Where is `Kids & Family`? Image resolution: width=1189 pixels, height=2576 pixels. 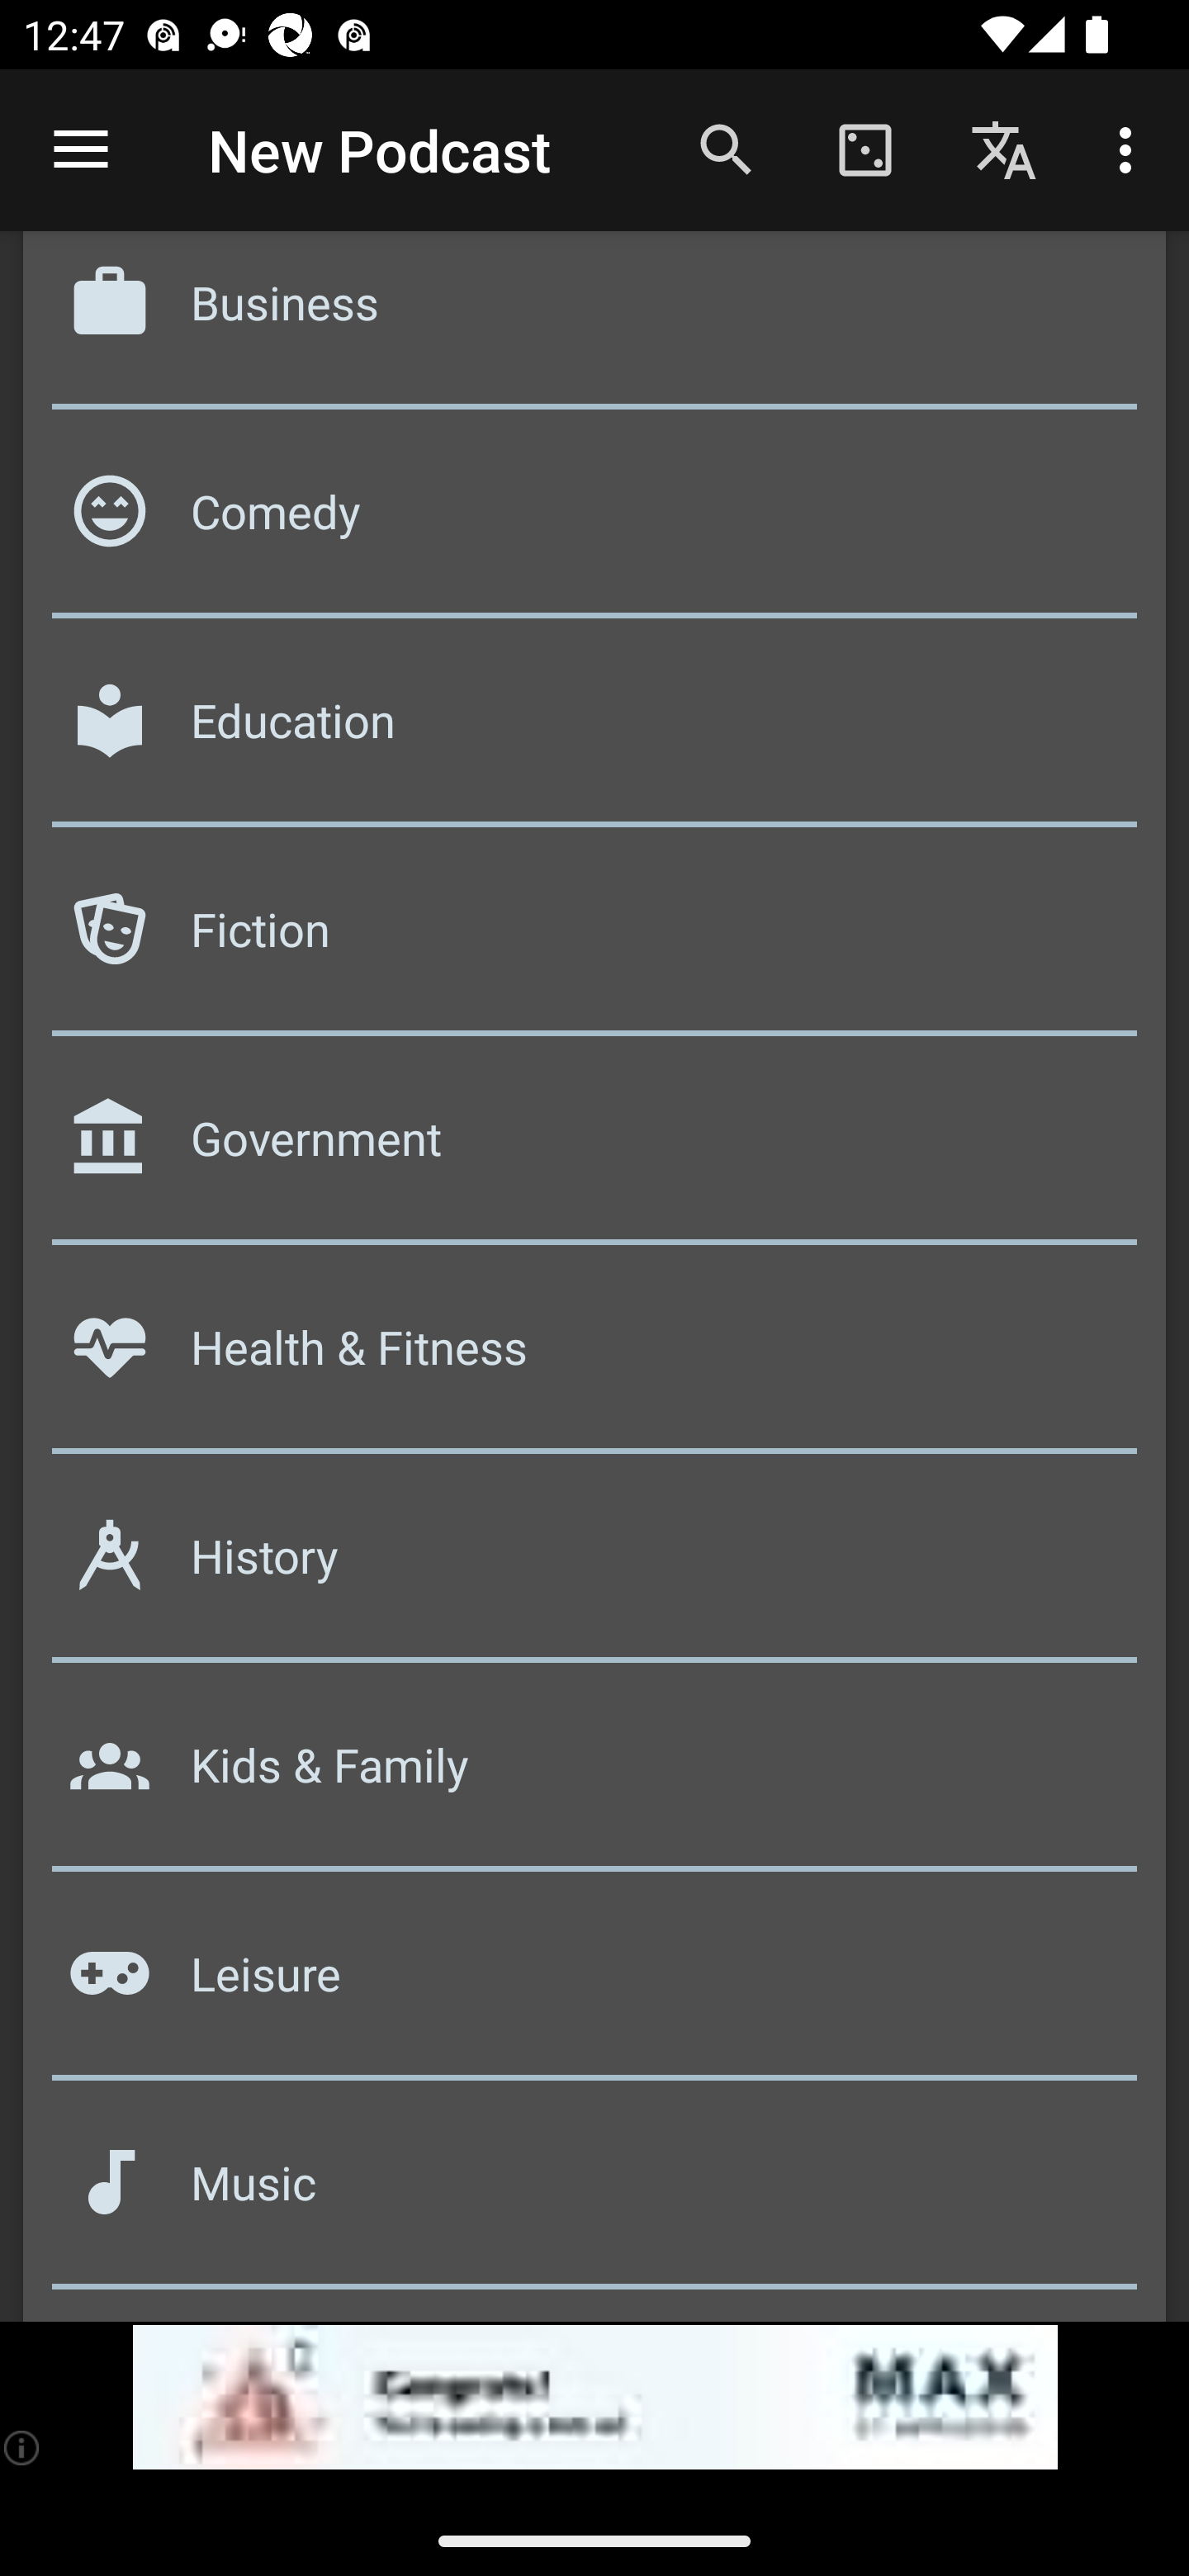
Kids & Family is located at coordinates (594, 1775).